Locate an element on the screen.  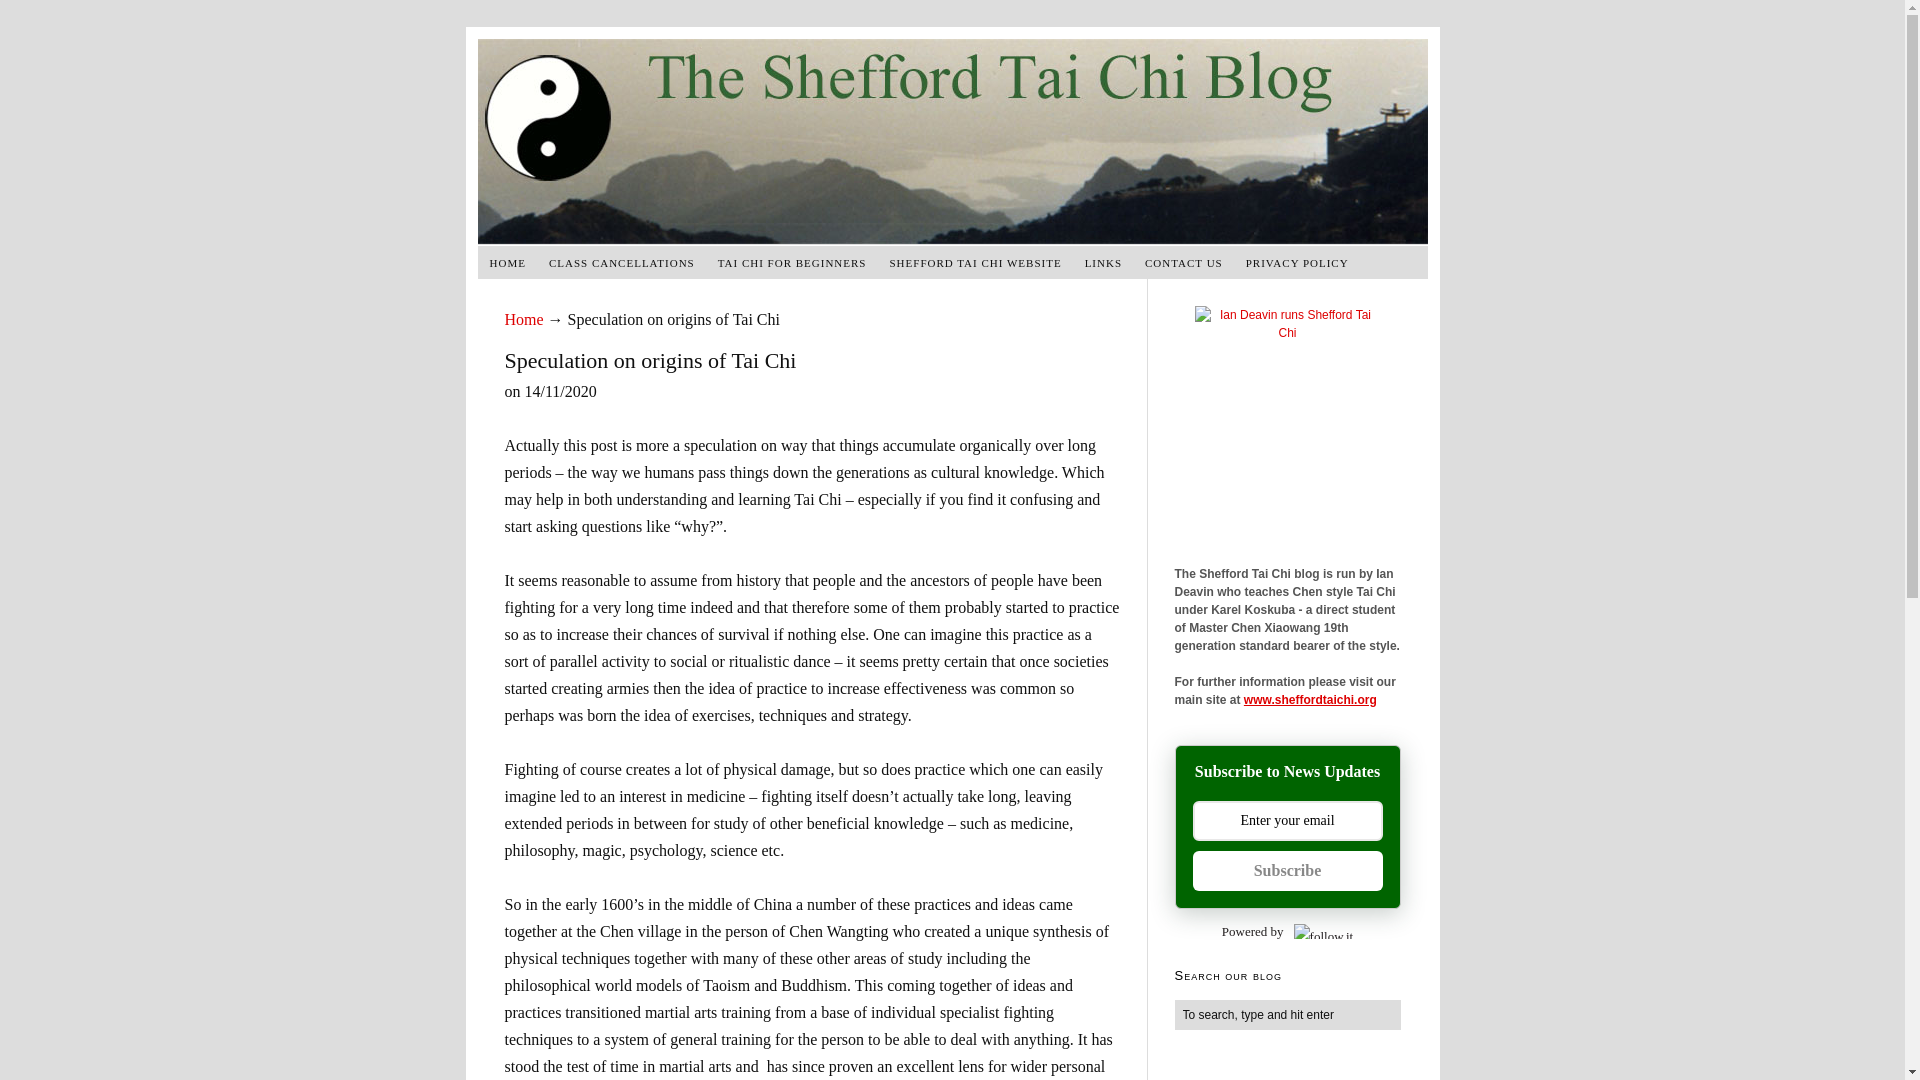
CONTACT US is located at coordinates (1184, 262).